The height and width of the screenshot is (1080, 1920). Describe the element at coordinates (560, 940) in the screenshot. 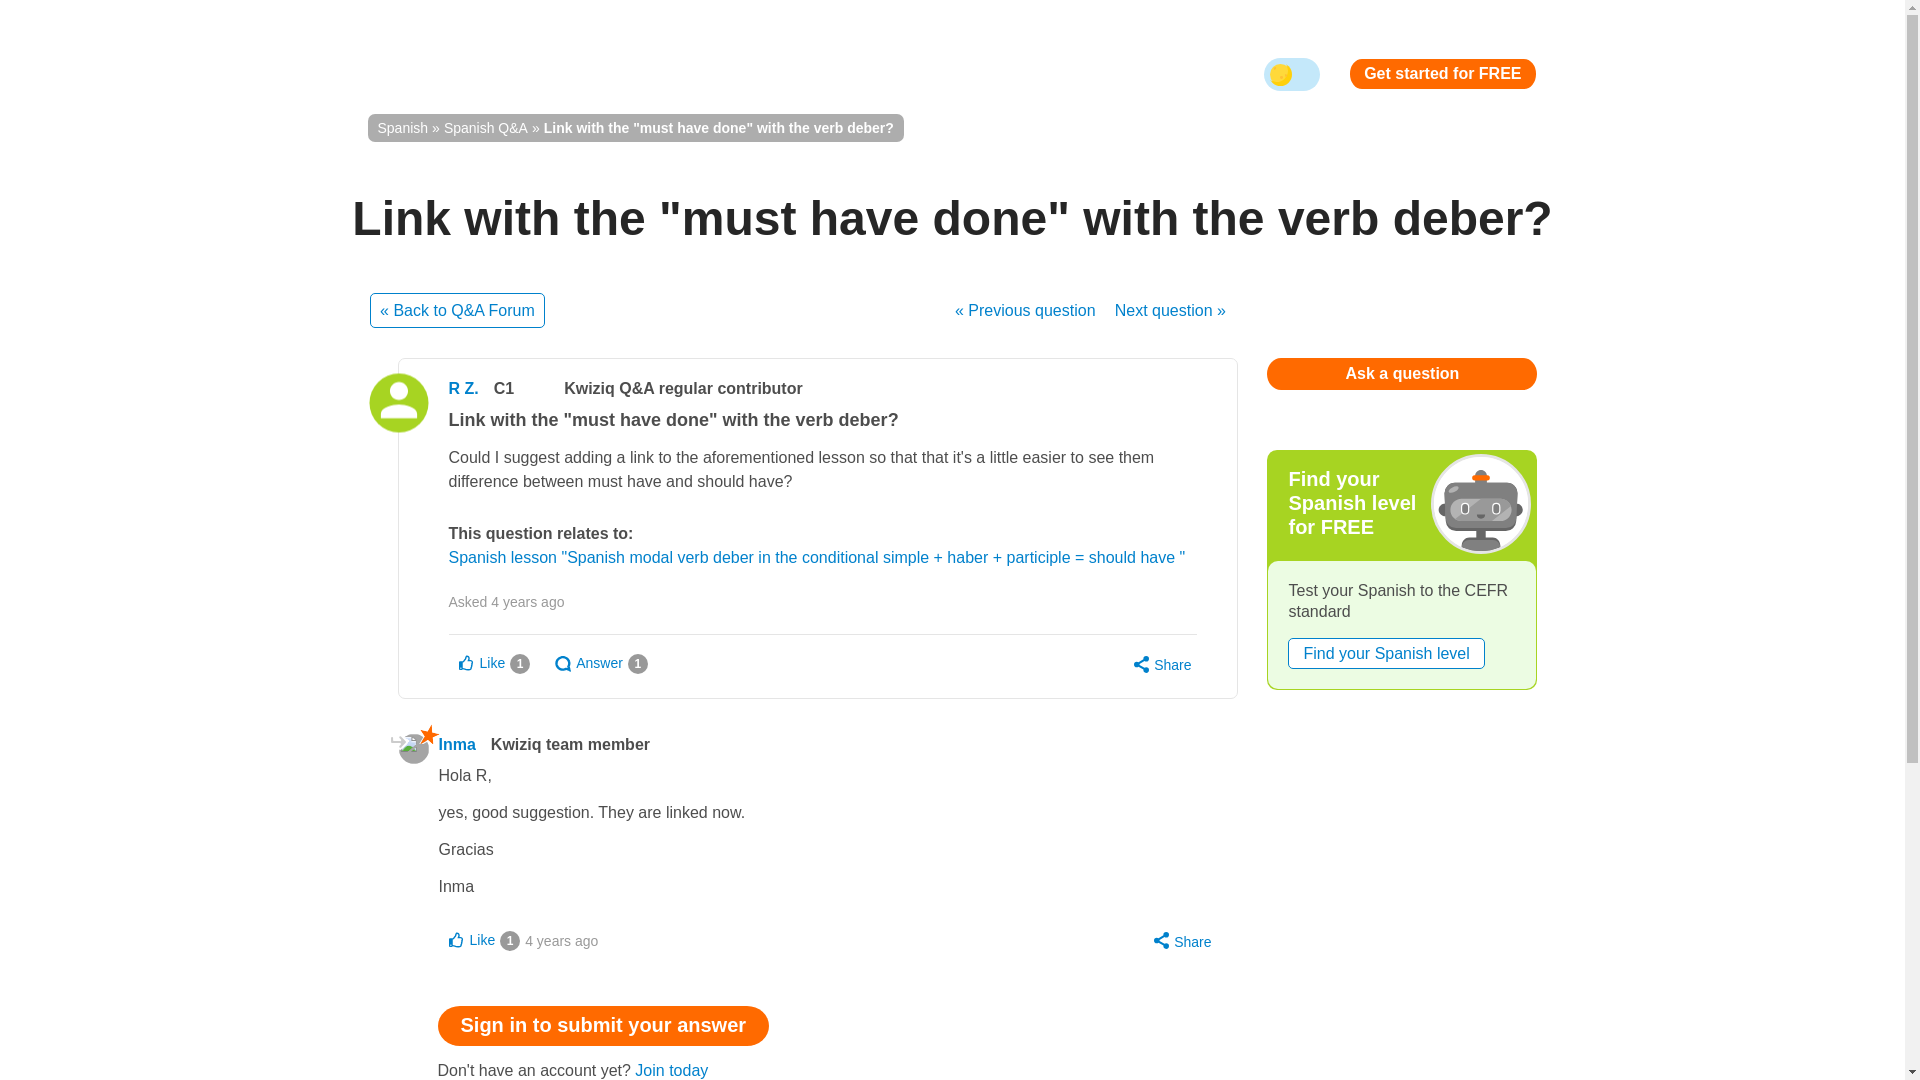

I see `2nd August 2020` at that location.